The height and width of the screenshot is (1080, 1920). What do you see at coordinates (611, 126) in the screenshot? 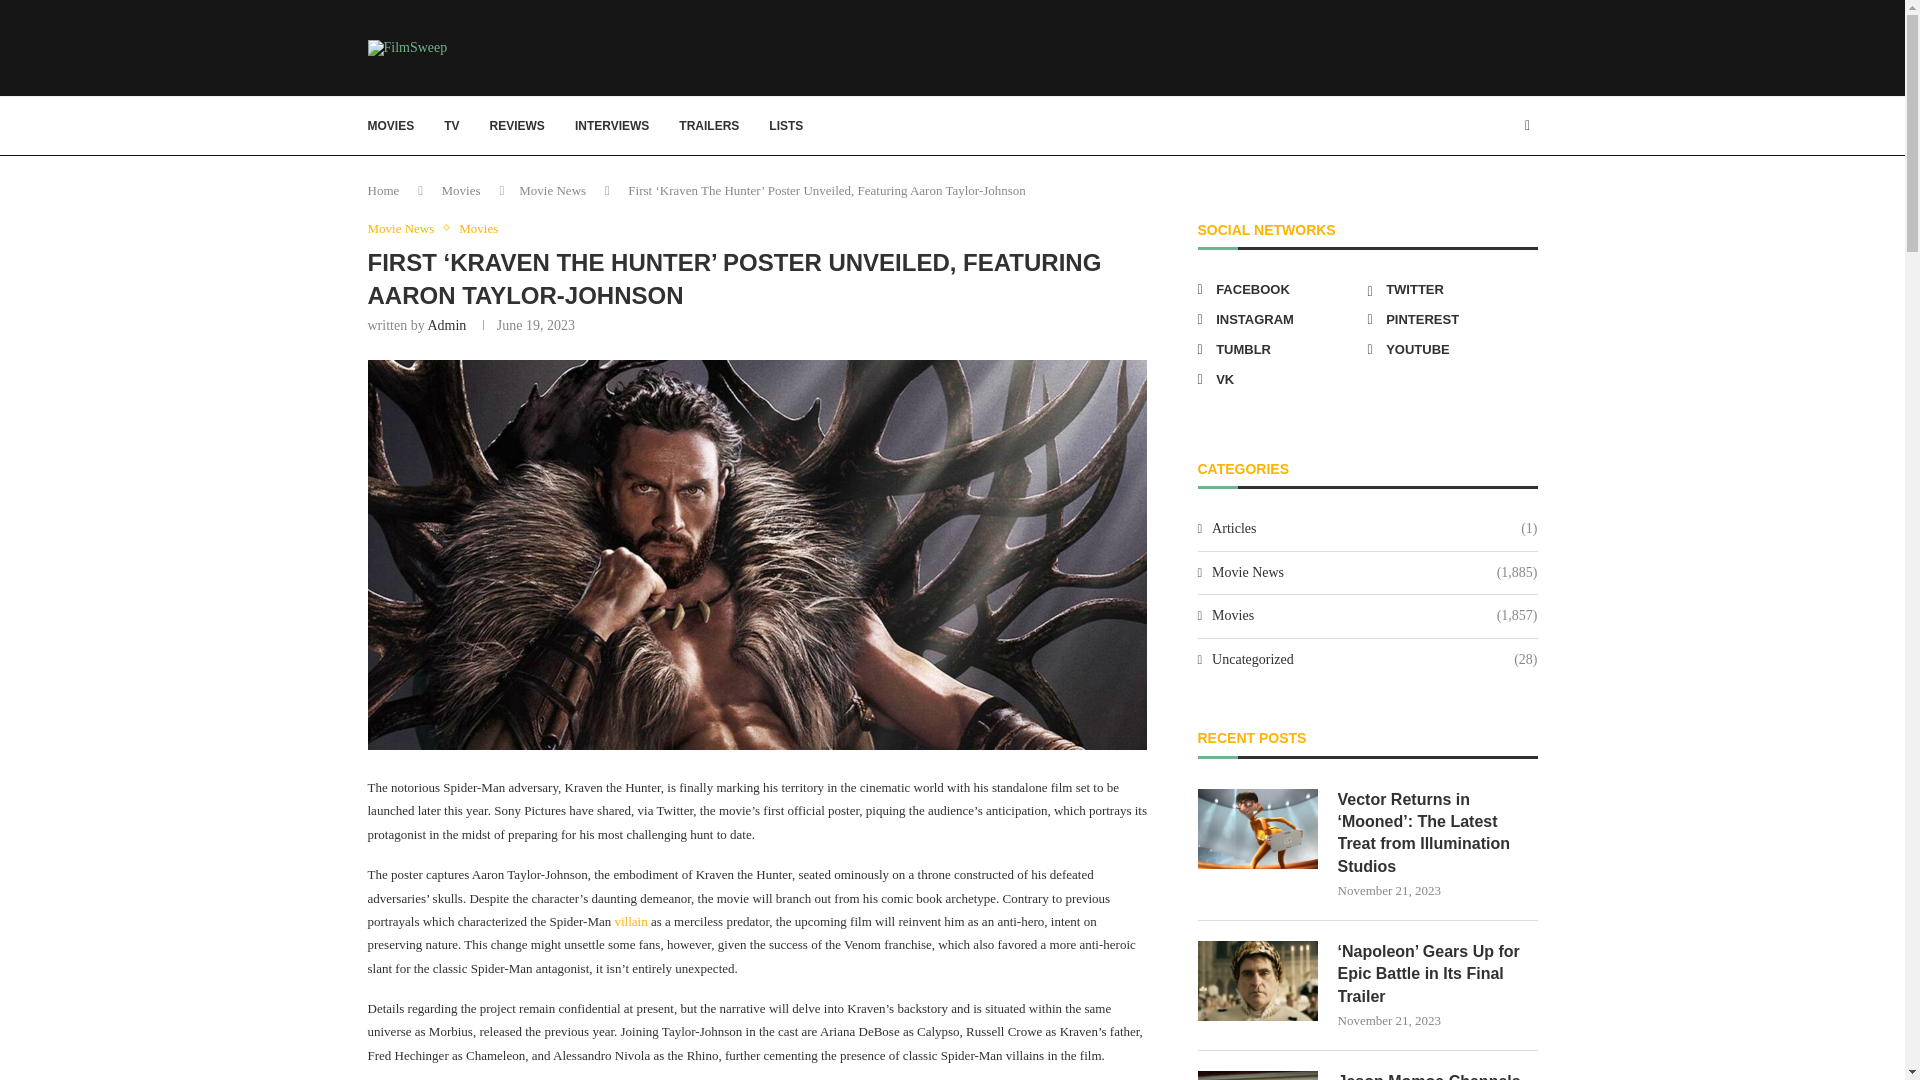
I see `INTERVIEWS` at bounding box center [611, 126].